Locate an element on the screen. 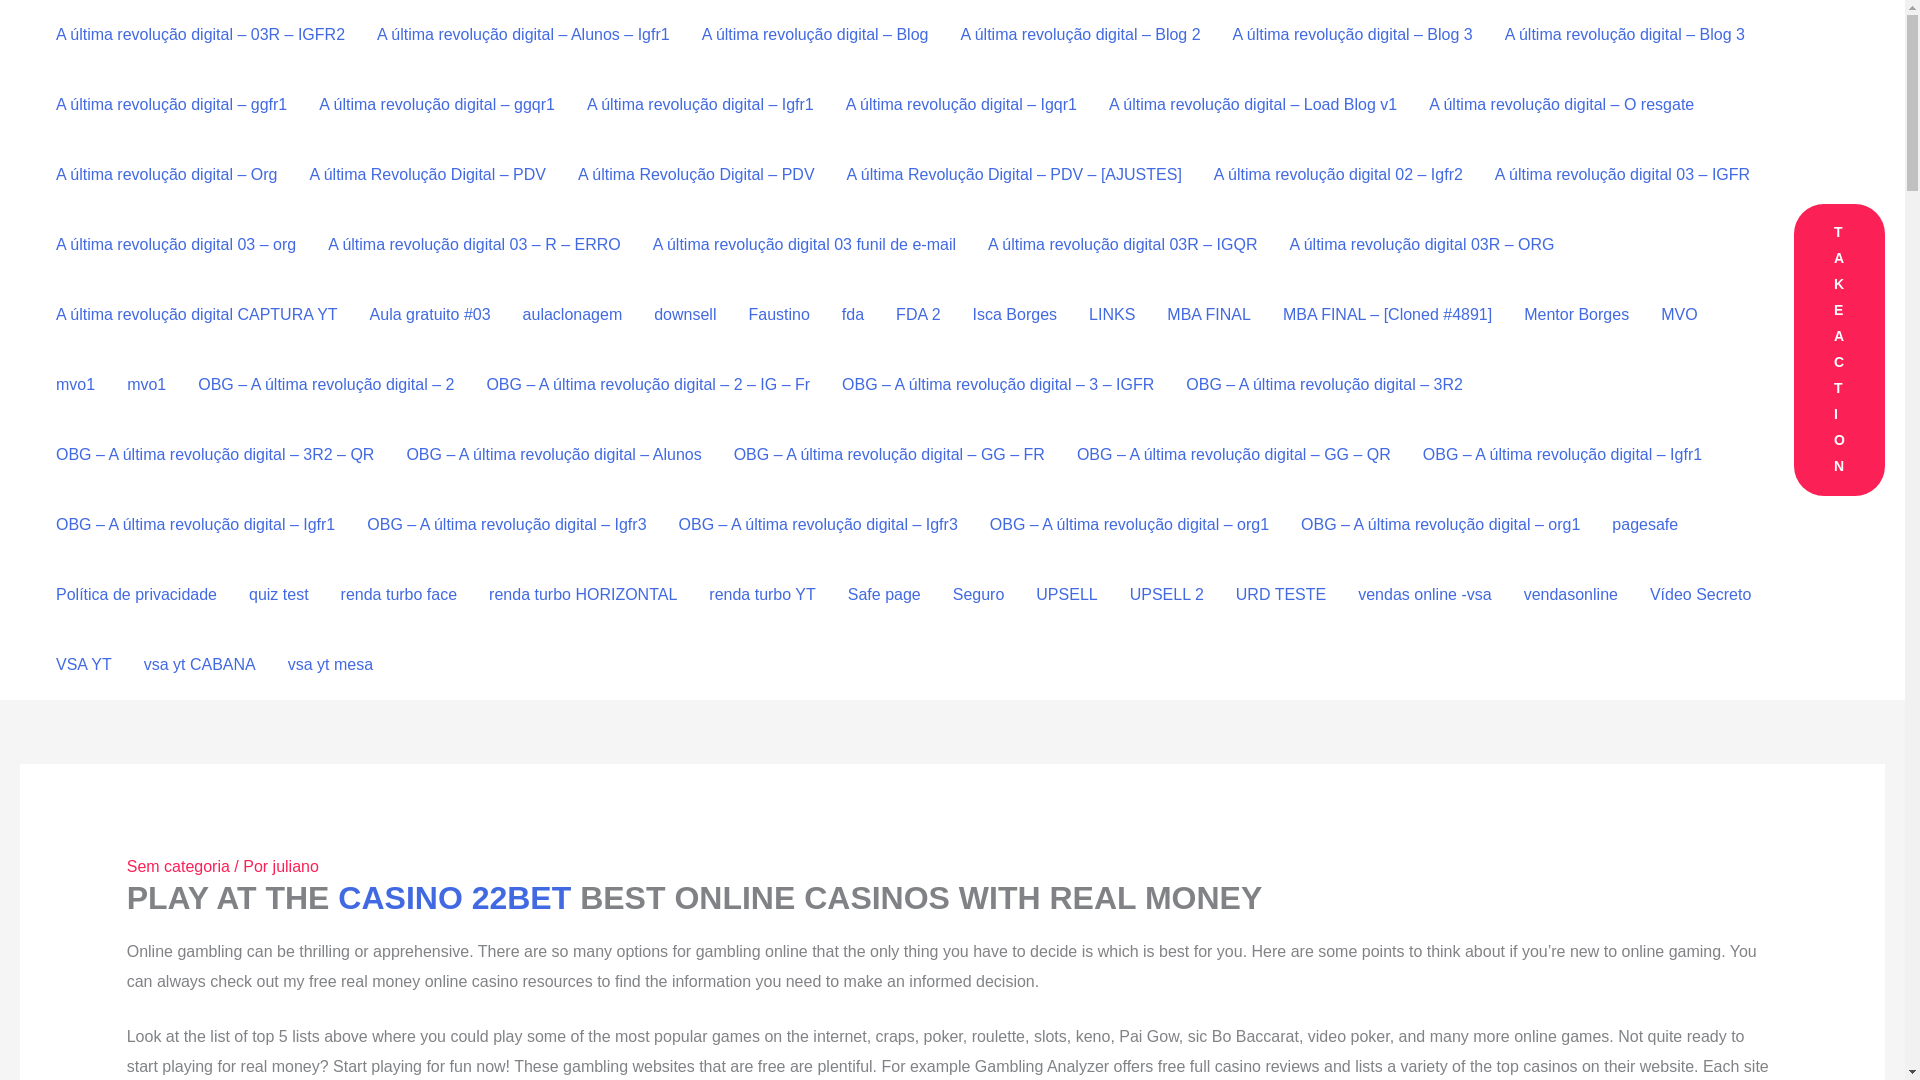 The width and height of the screenshot is (1920, 1080). downsell is located at coordinates (684, 314).